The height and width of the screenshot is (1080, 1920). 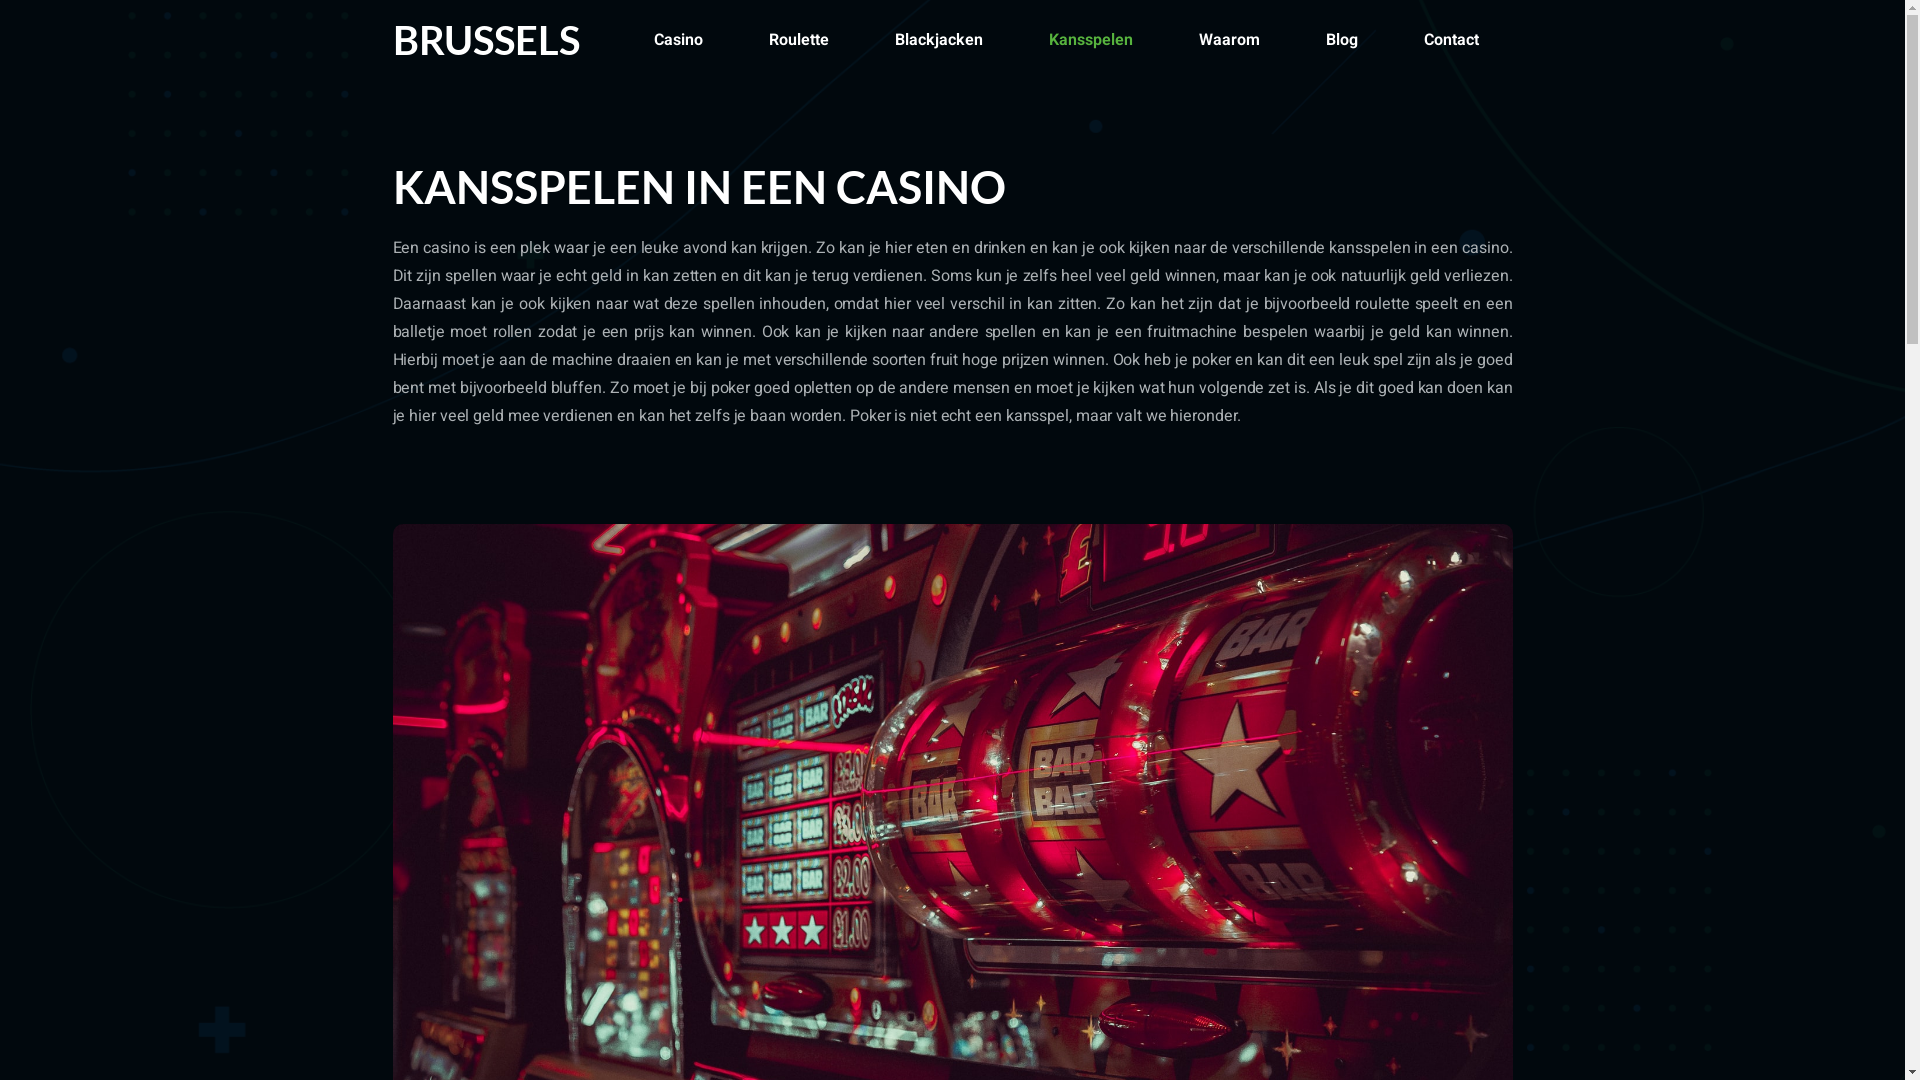 What do you see at coordinates (1342, 40) in the screenshot?
I see `Blog` at bounding box center [1342, 40].